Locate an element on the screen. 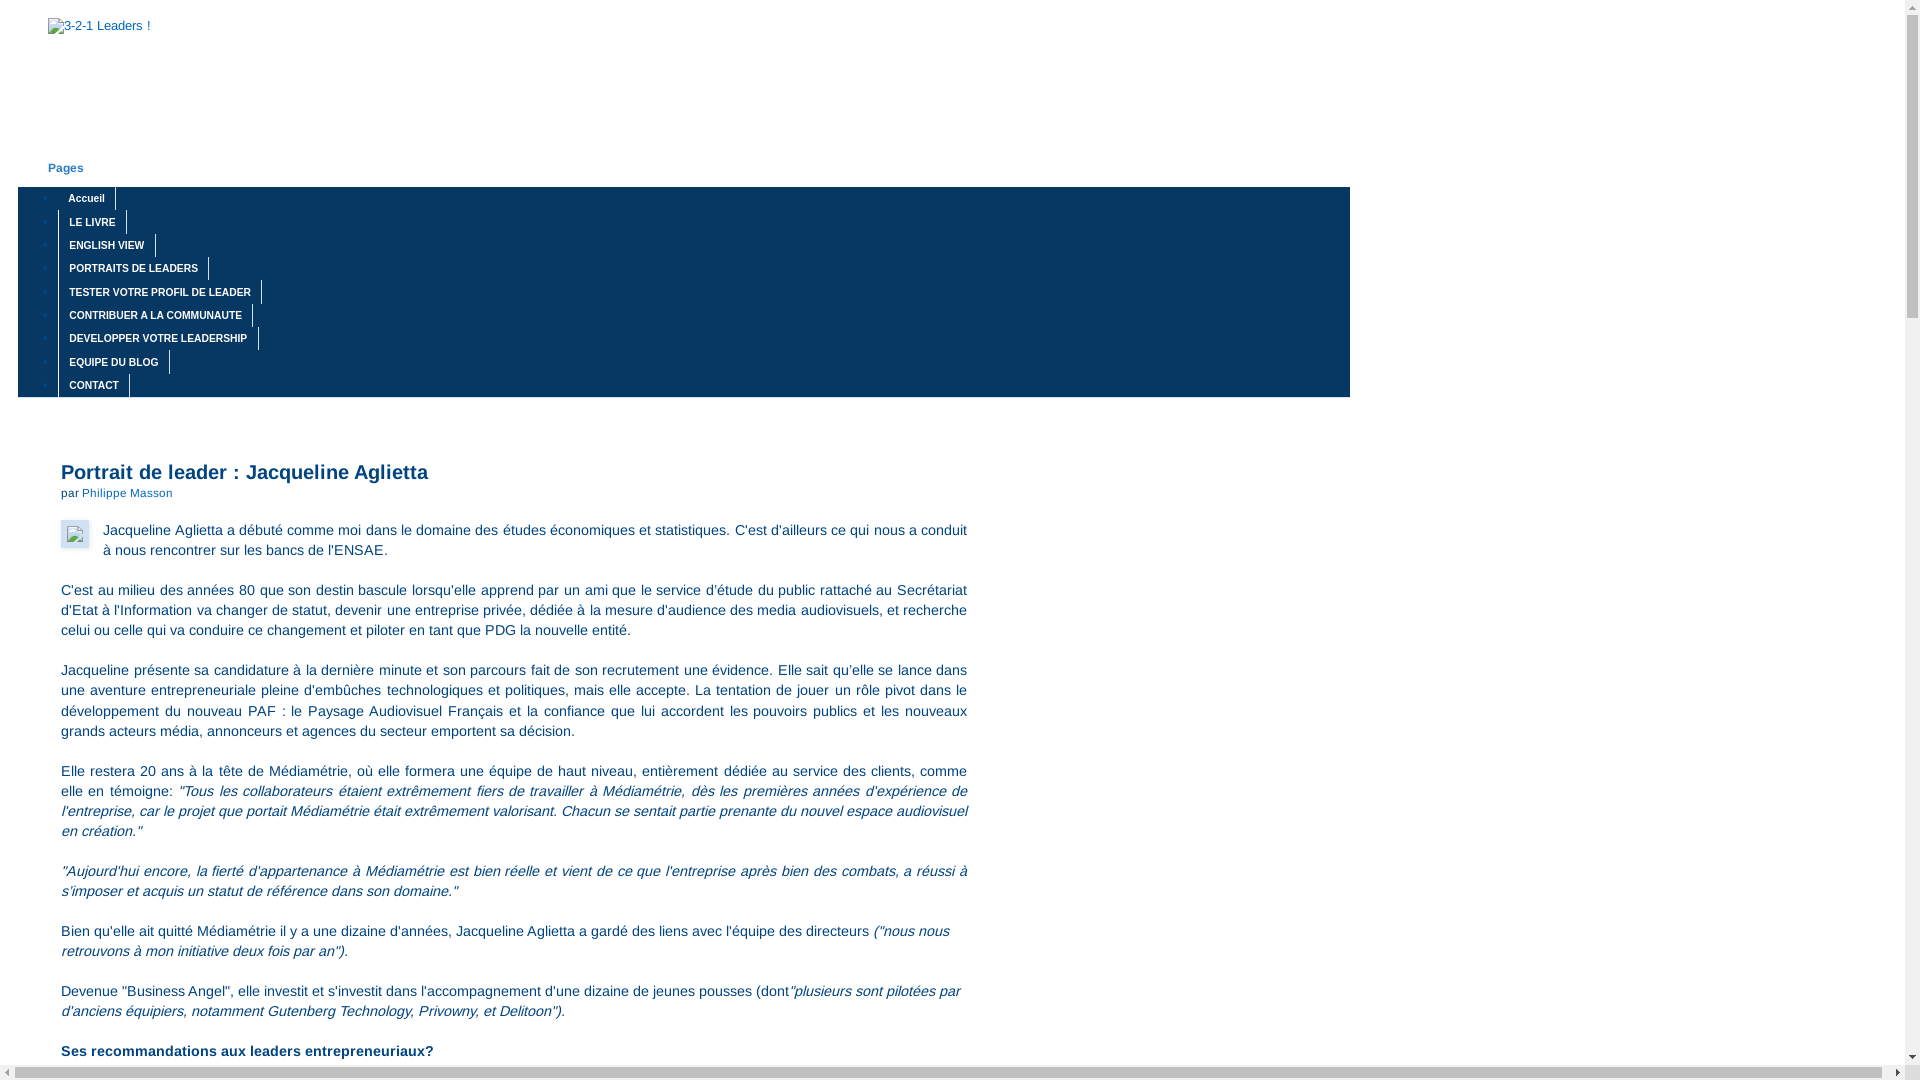 The width and height of the screenshot is (1920, 1080). CONTRIBUER A LA COMMUNAUTE is located at coordinates (156, 316).